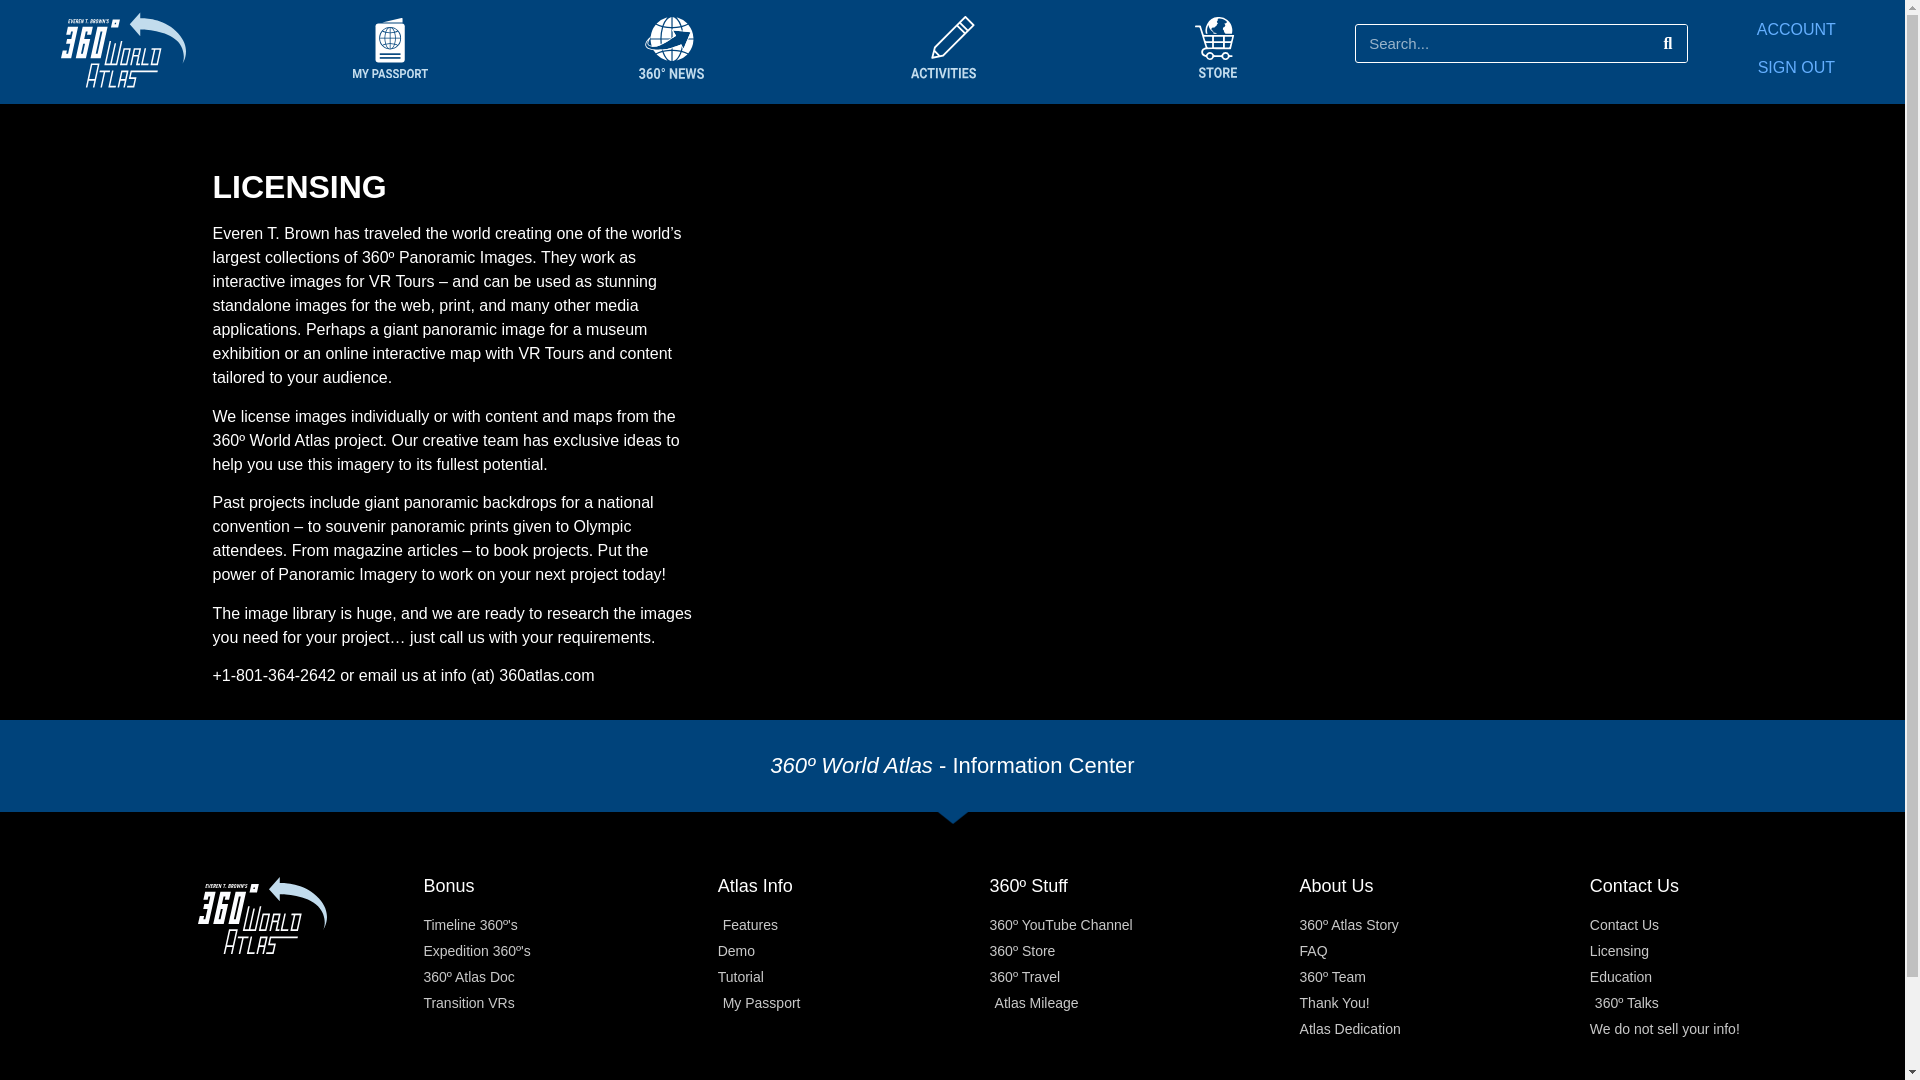 This screenshot has height=1080, width=1920. What do you see at coordinates (1722, 951) in the screenshot?
I see `Licensing` at bounding box center [1722, 951].